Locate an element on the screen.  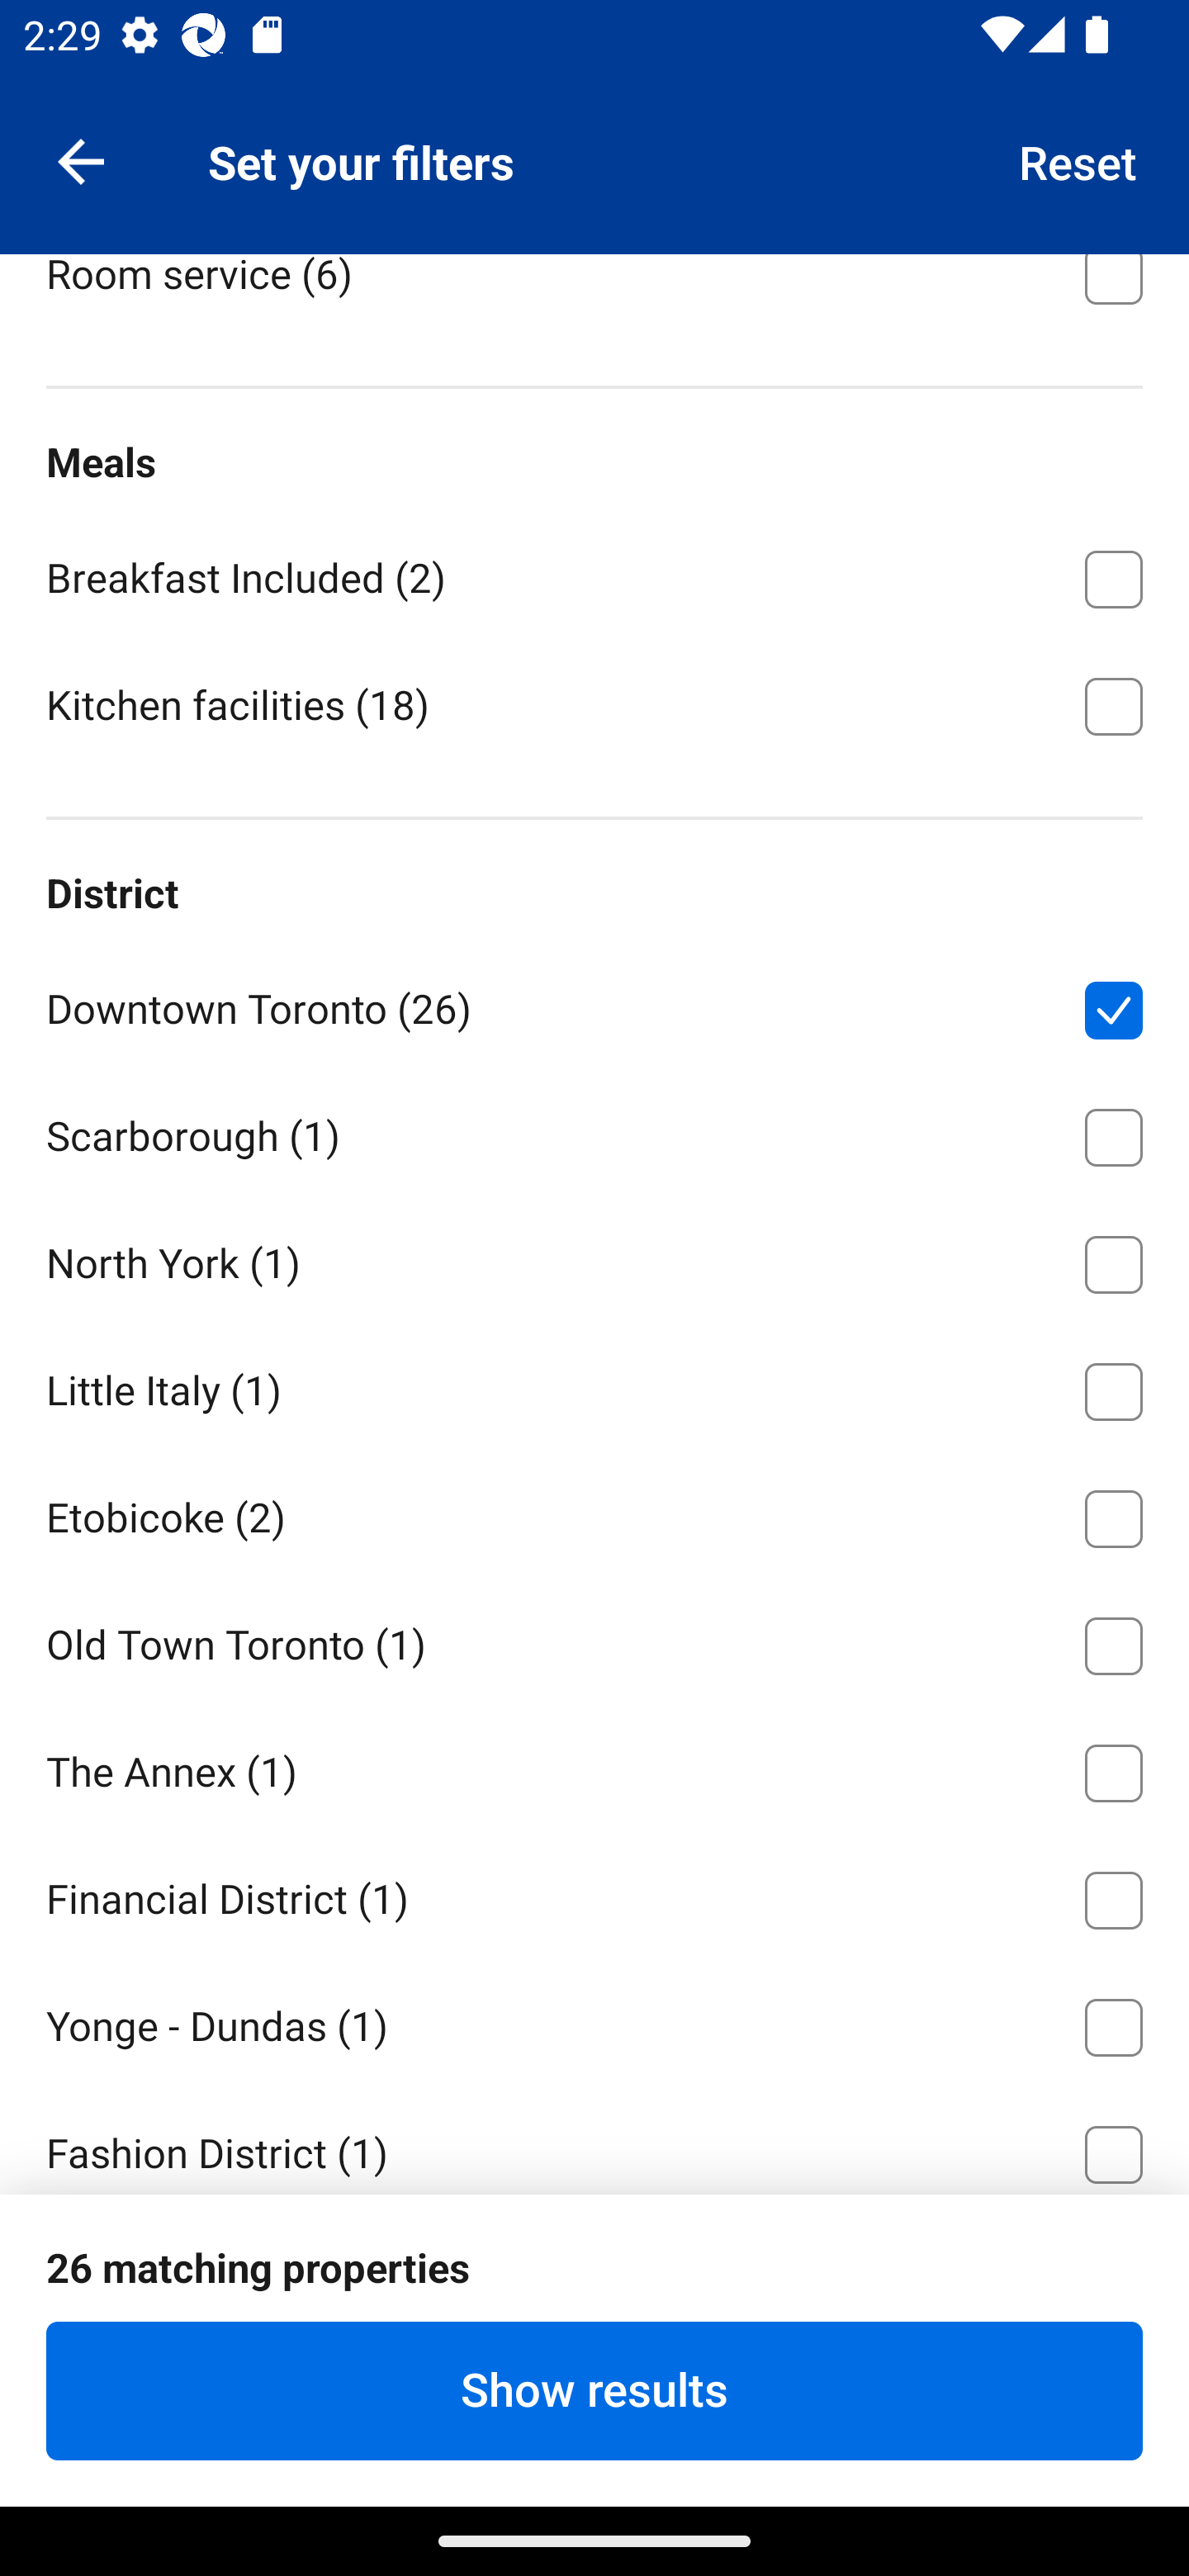
Navigate up is located at coordinates (81, 160).